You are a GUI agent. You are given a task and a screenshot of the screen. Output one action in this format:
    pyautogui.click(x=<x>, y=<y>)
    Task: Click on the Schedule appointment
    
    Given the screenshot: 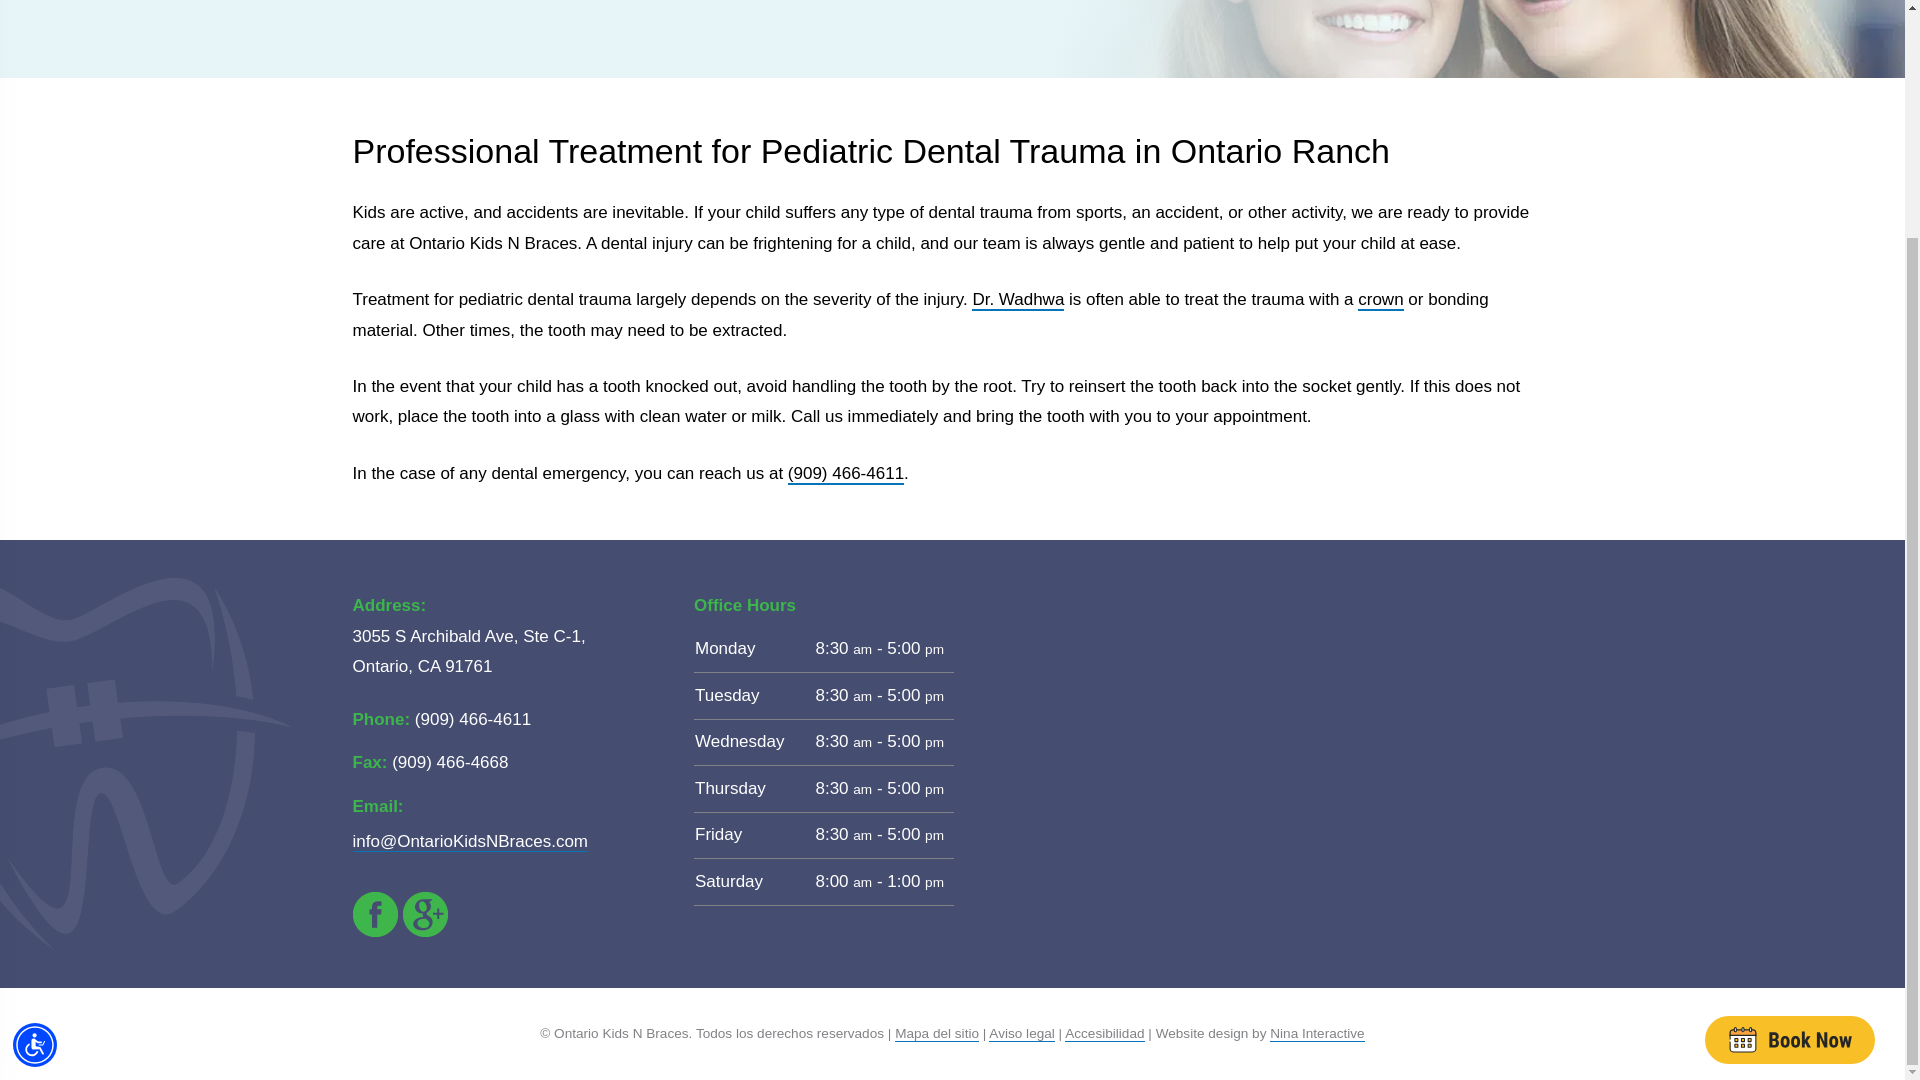 What is the action you would take?
    pyautogui.click(x=1790, y=747)
    